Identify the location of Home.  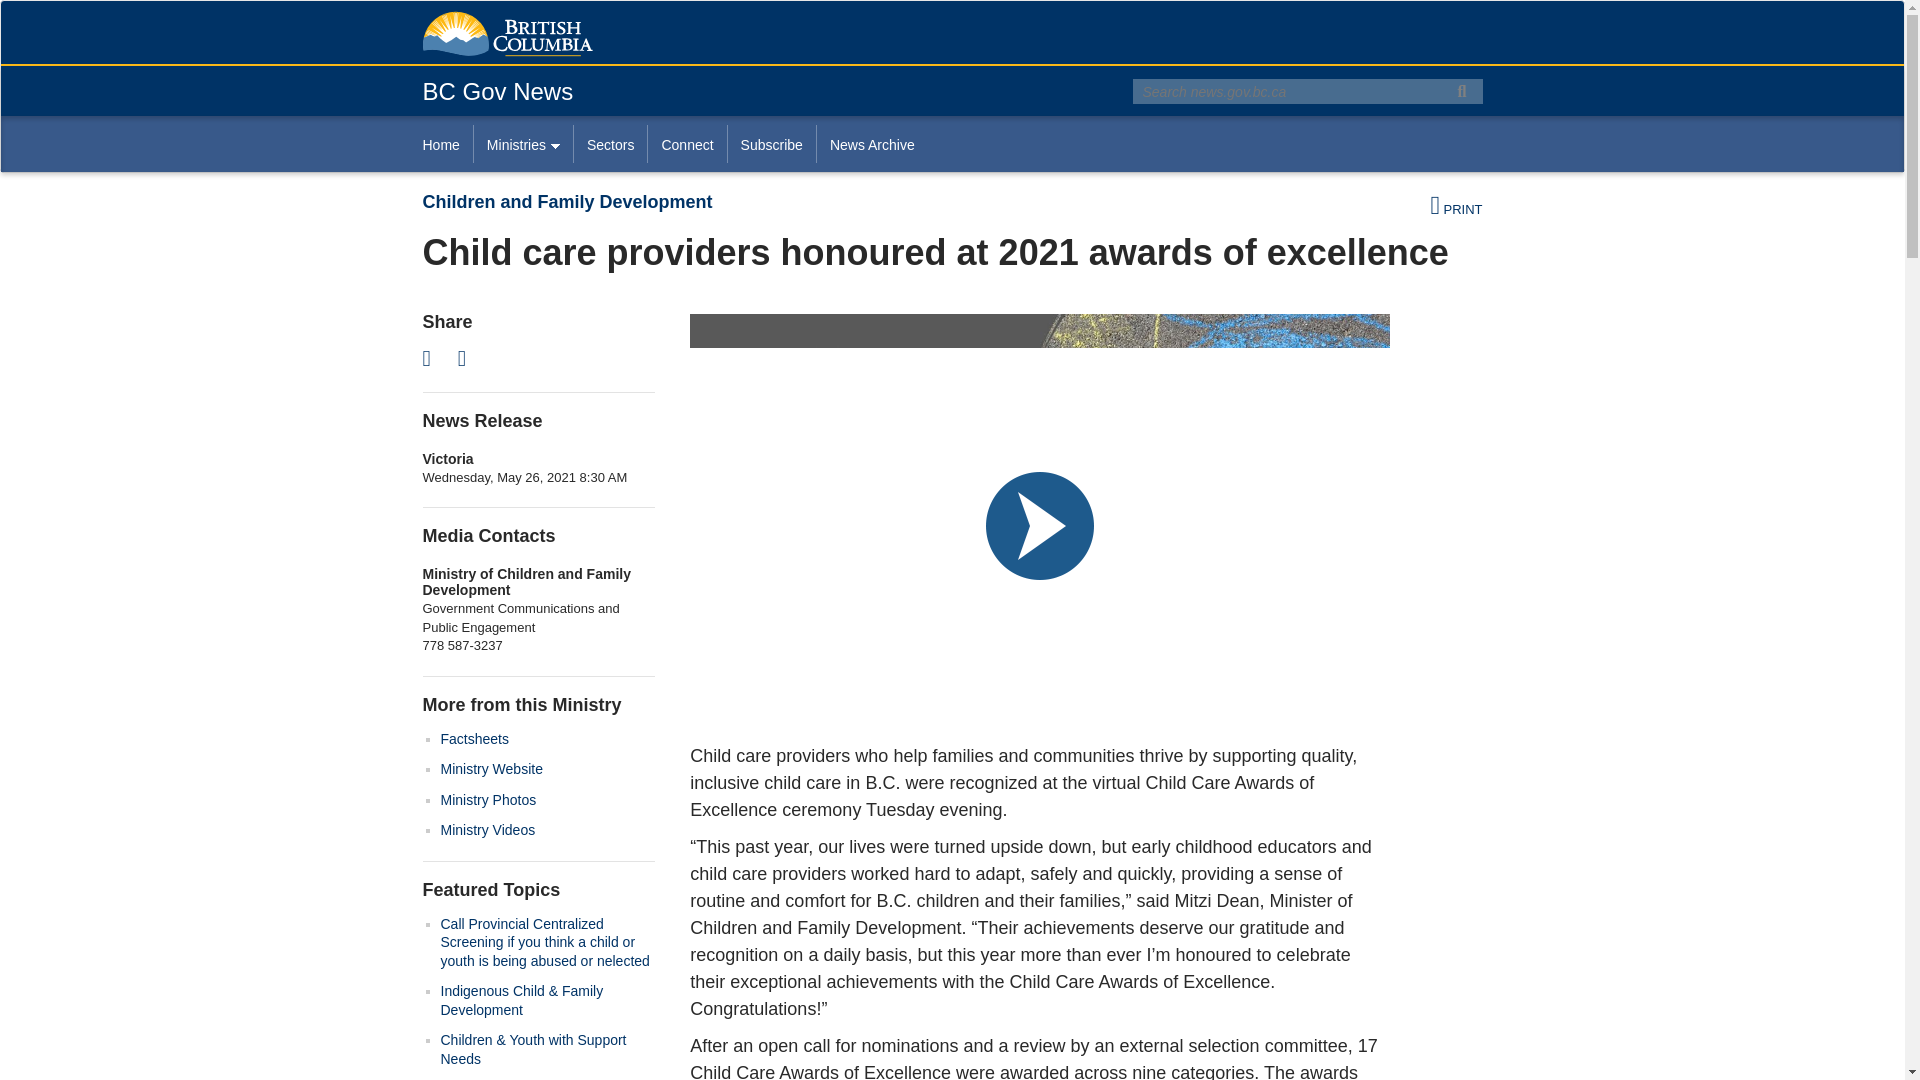
(447, 144).